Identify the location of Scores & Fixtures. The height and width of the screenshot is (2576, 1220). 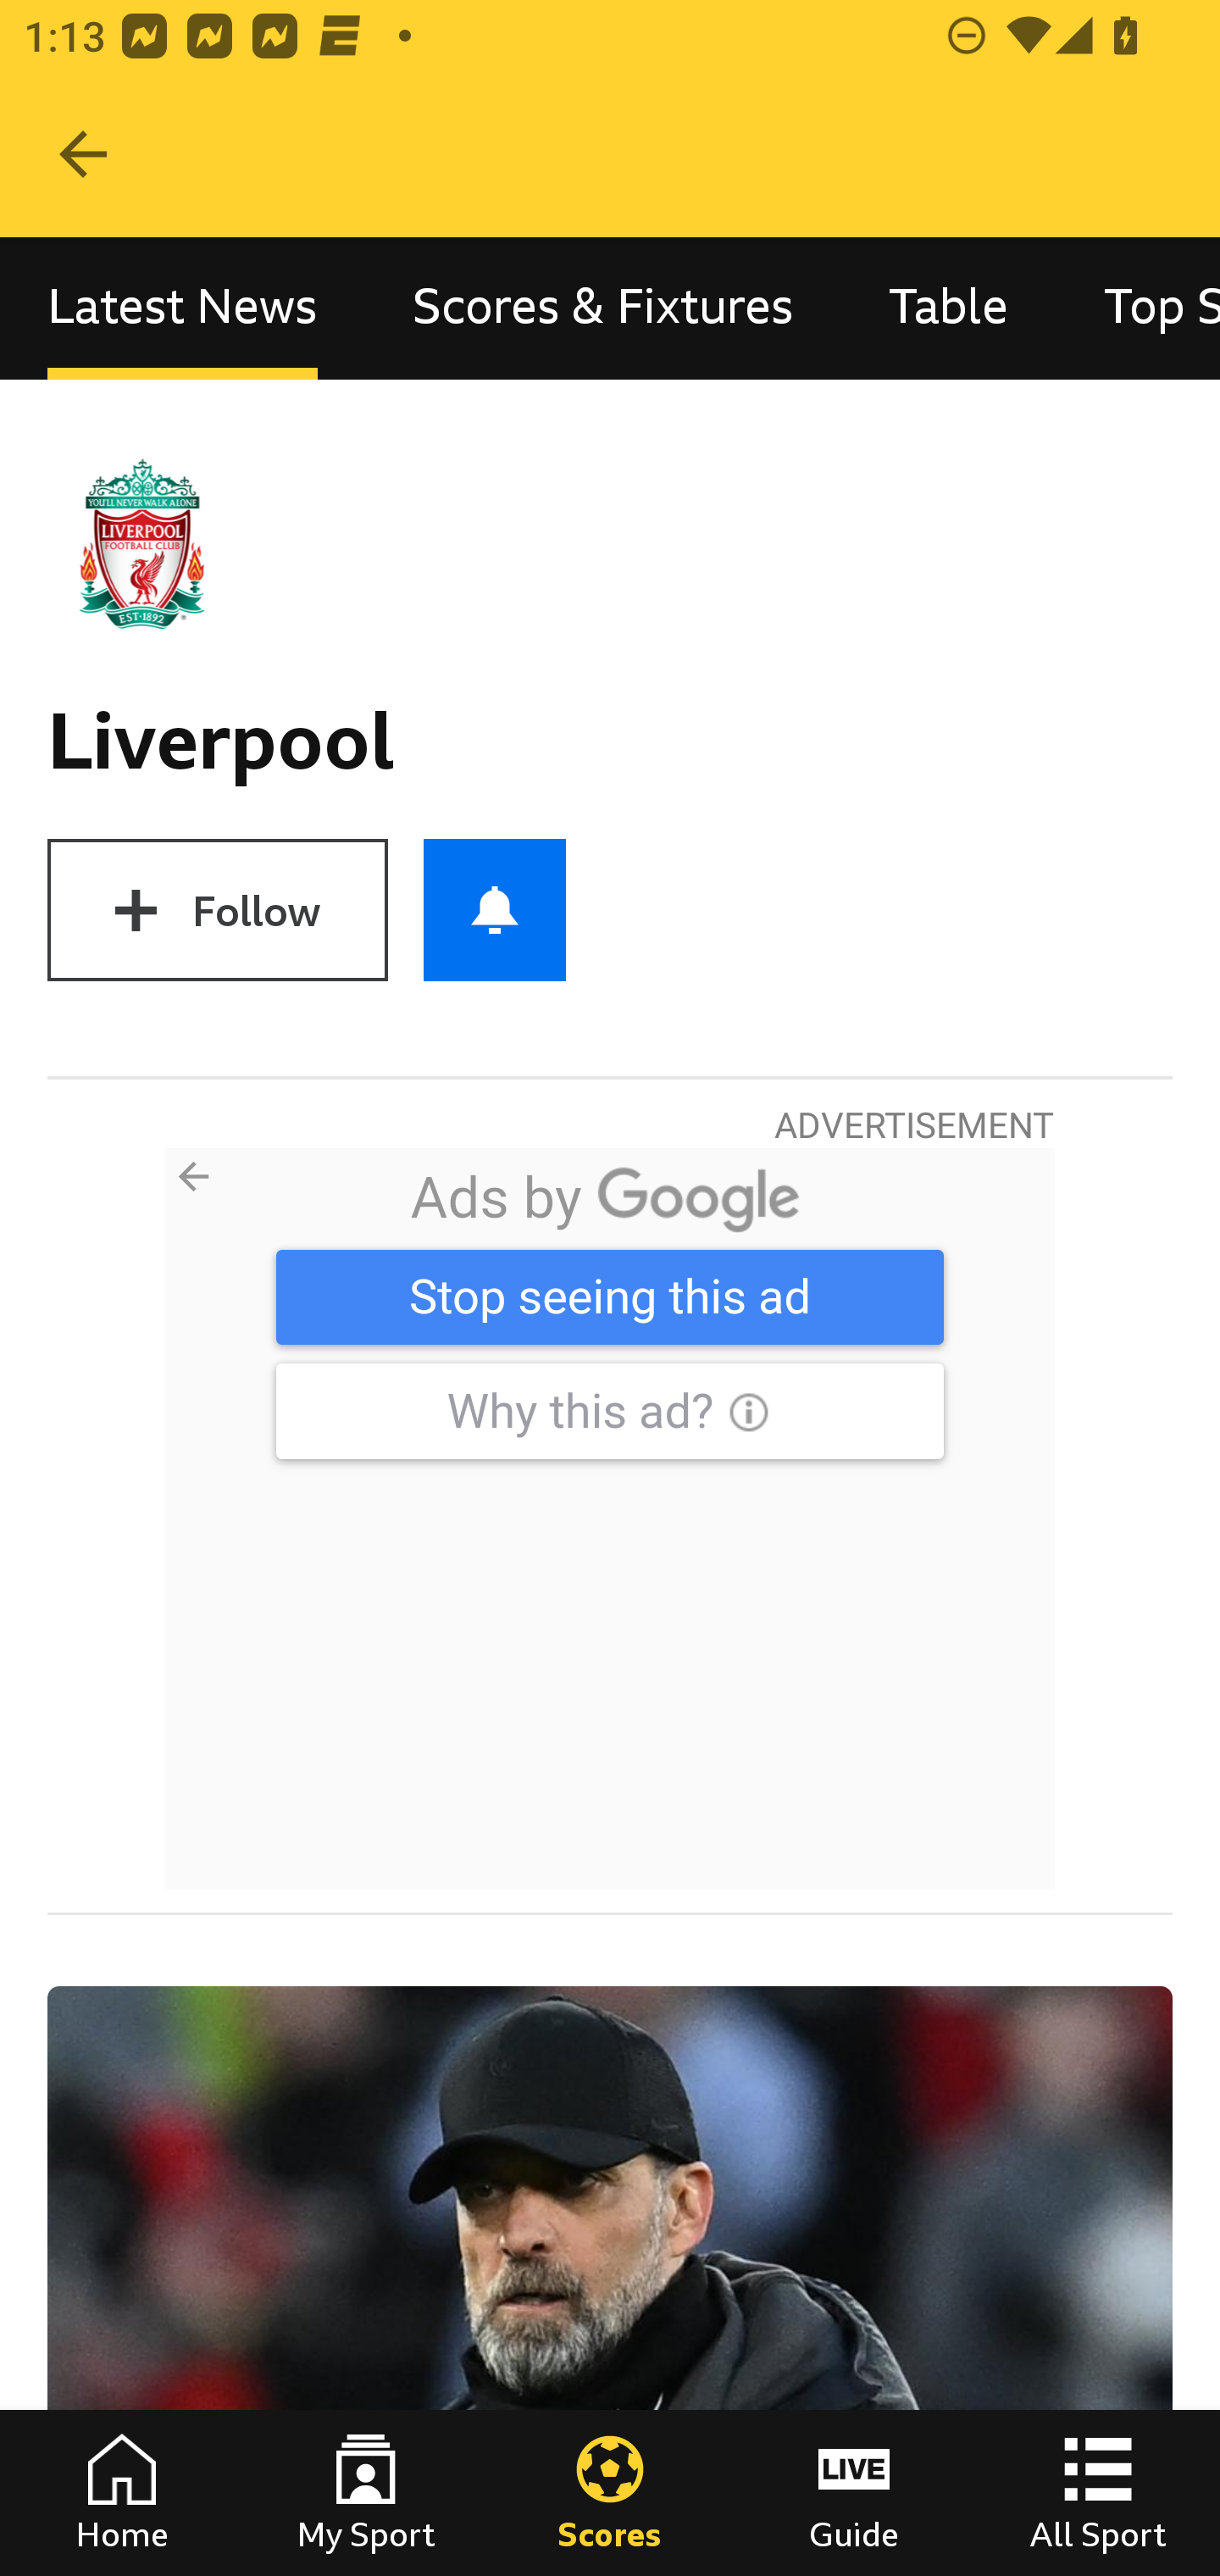
(603, 307).